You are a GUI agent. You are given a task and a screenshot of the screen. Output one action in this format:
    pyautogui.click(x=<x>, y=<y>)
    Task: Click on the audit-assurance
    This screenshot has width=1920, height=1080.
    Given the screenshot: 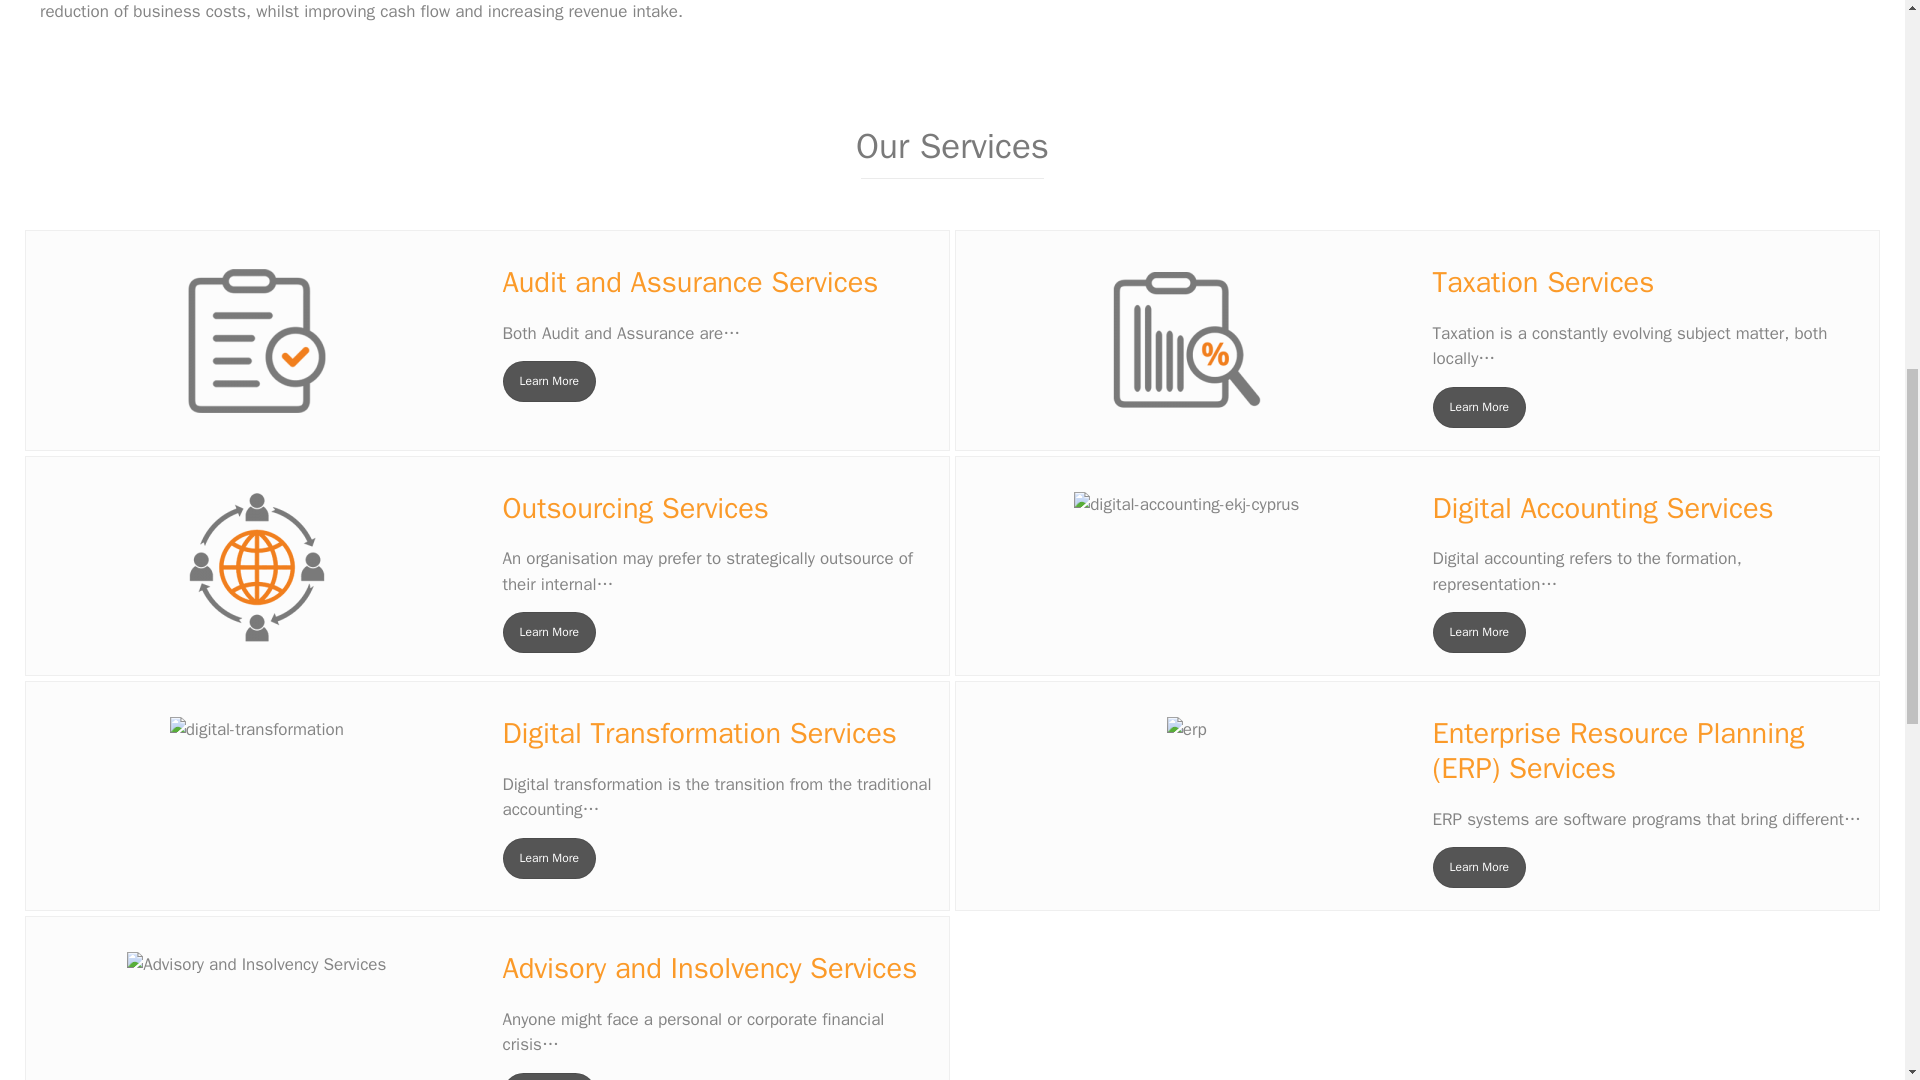 What is the action you would take?
    pyautogui.click(x=257, y=340)
    